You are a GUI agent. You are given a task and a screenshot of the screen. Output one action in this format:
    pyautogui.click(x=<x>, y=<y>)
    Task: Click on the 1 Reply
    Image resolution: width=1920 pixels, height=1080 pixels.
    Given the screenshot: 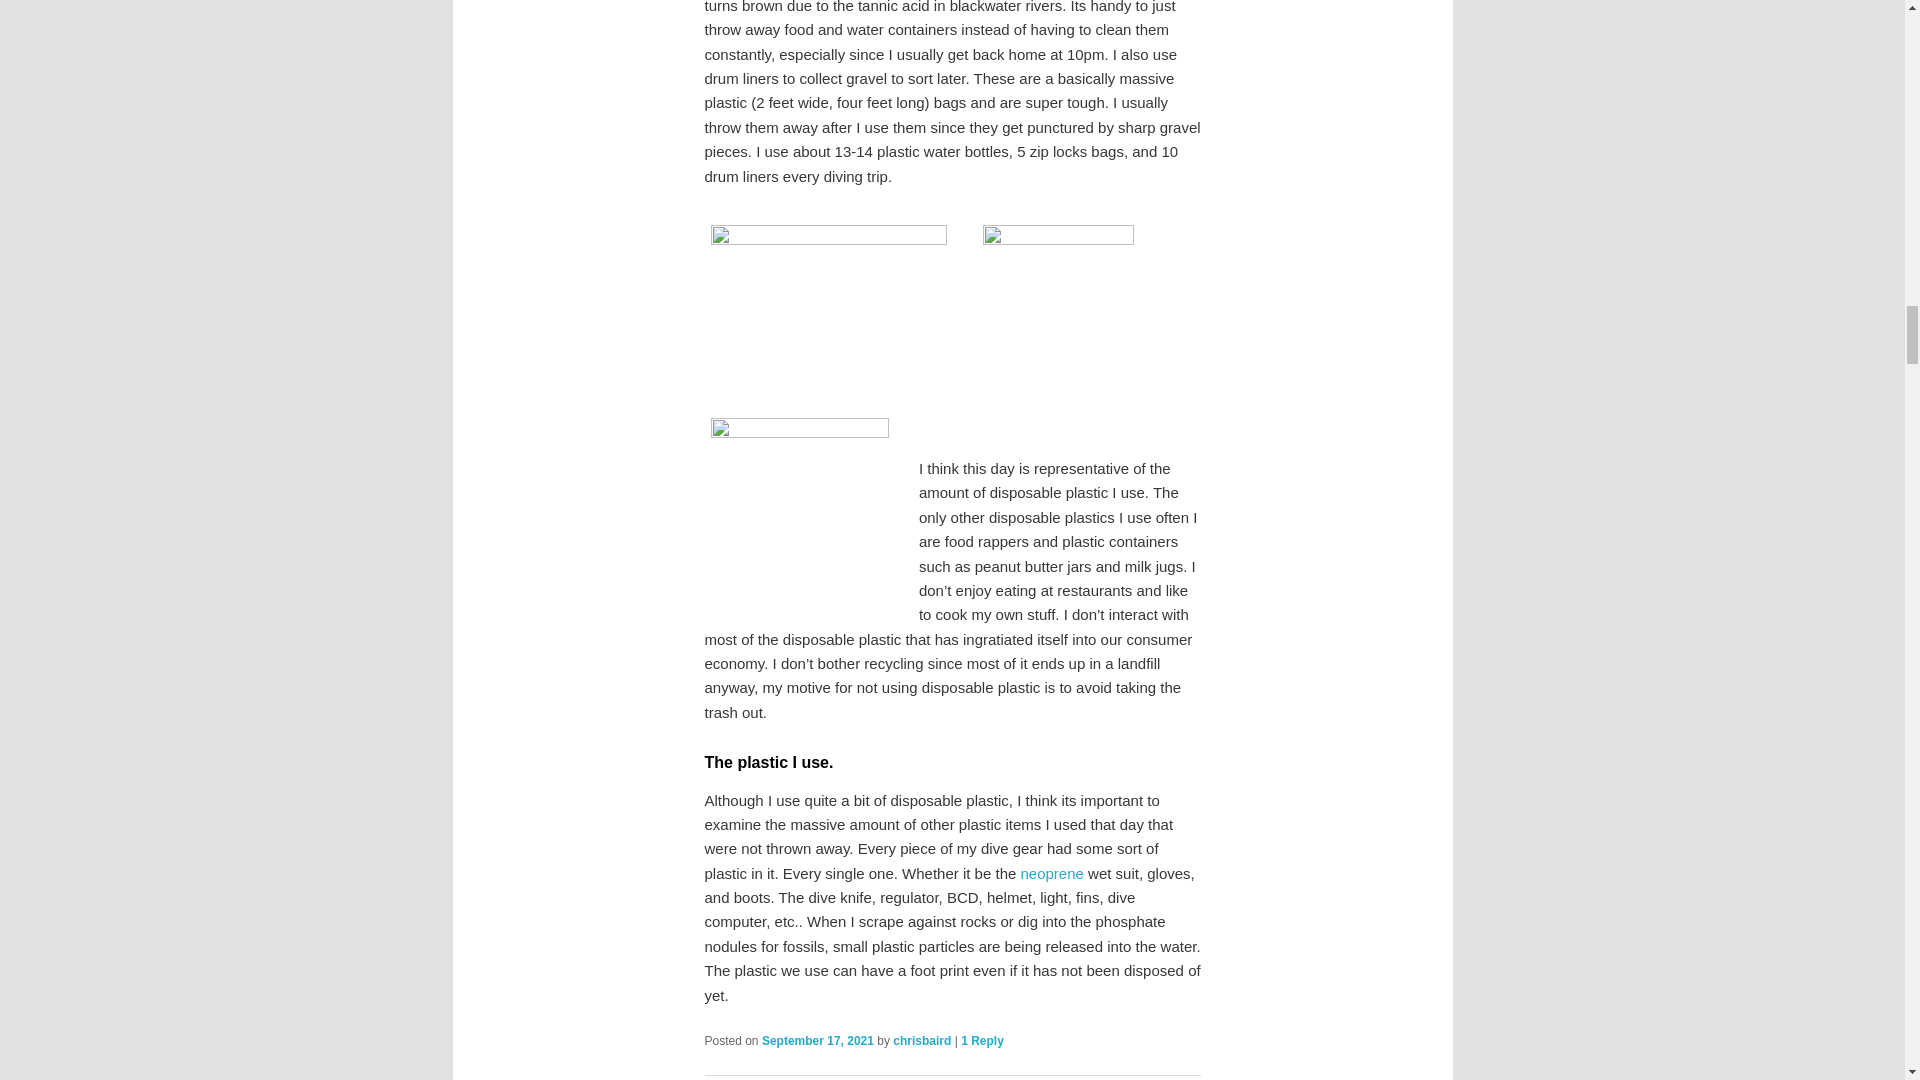 What is the action you would take?
    pyautogui.click(x=982, y=1040)
    